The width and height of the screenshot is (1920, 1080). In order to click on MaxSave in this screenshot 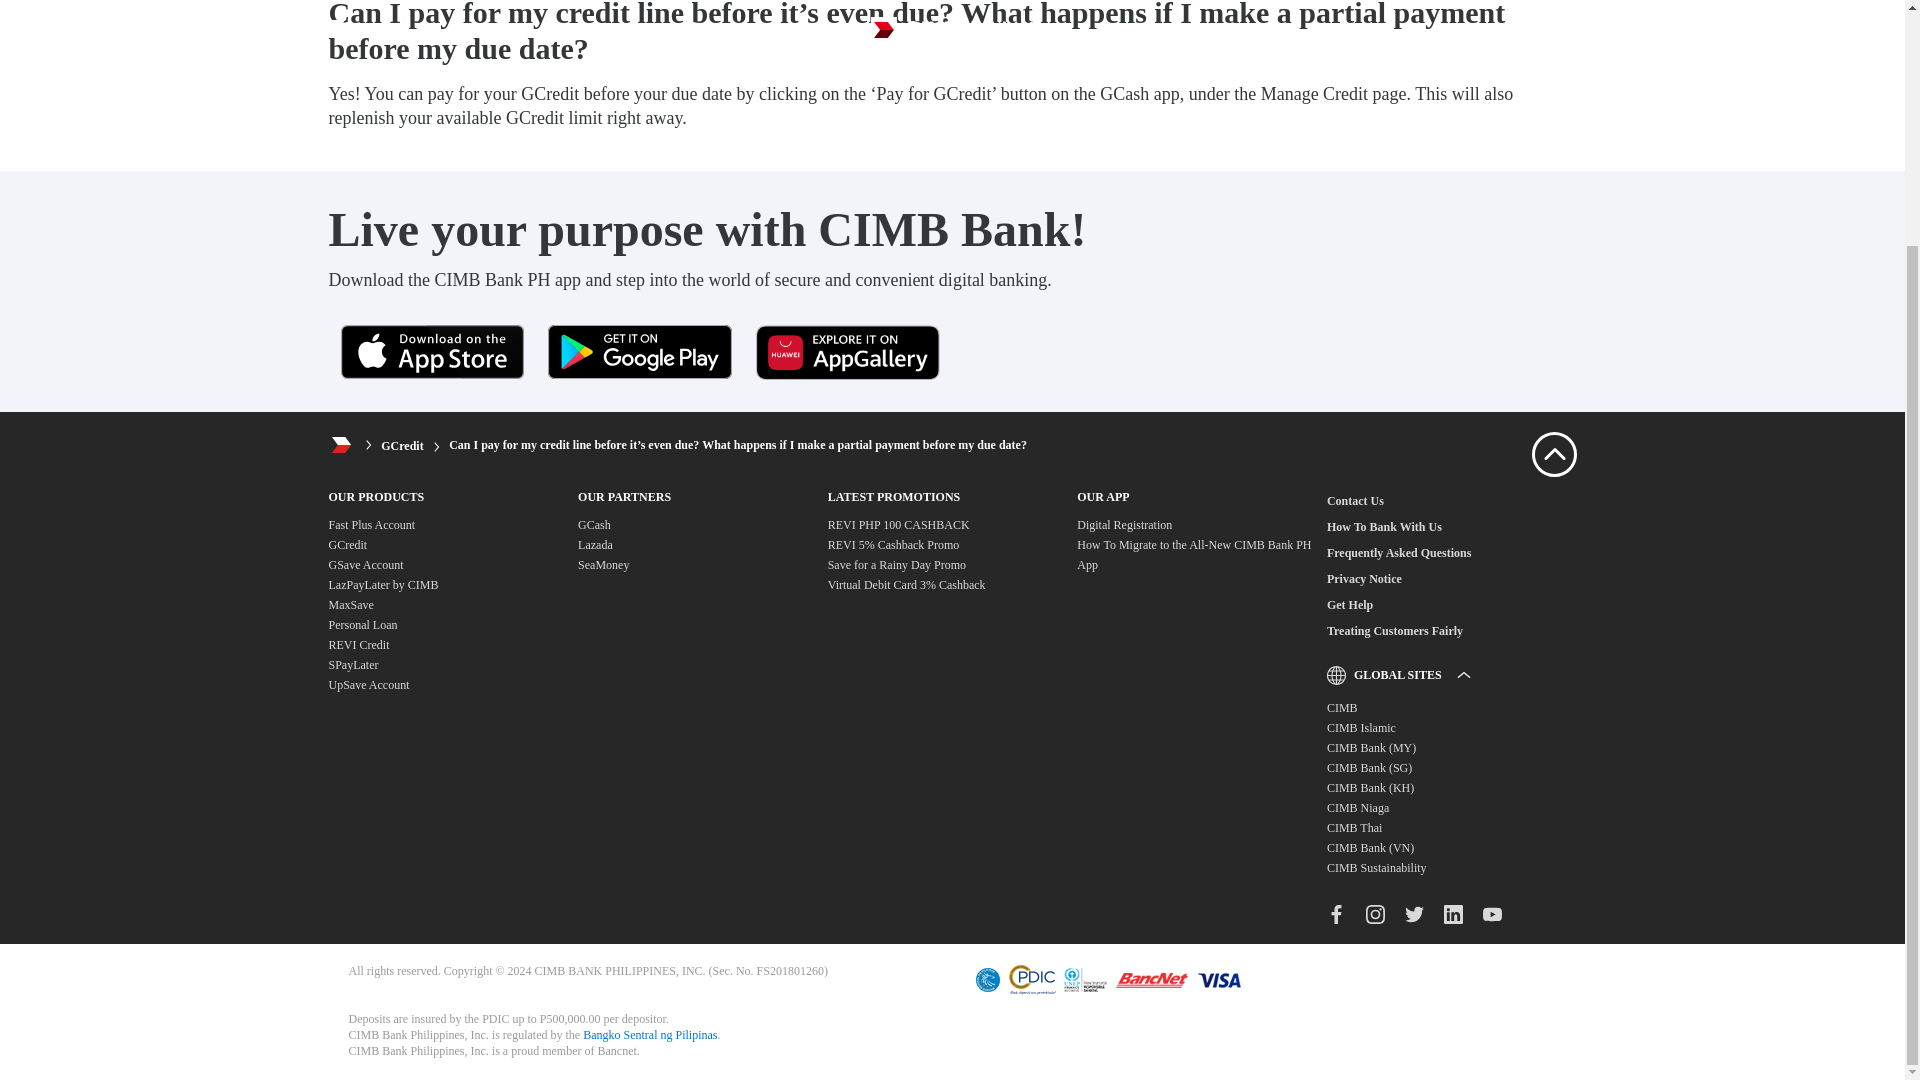, I will do `click(350, 605)`.